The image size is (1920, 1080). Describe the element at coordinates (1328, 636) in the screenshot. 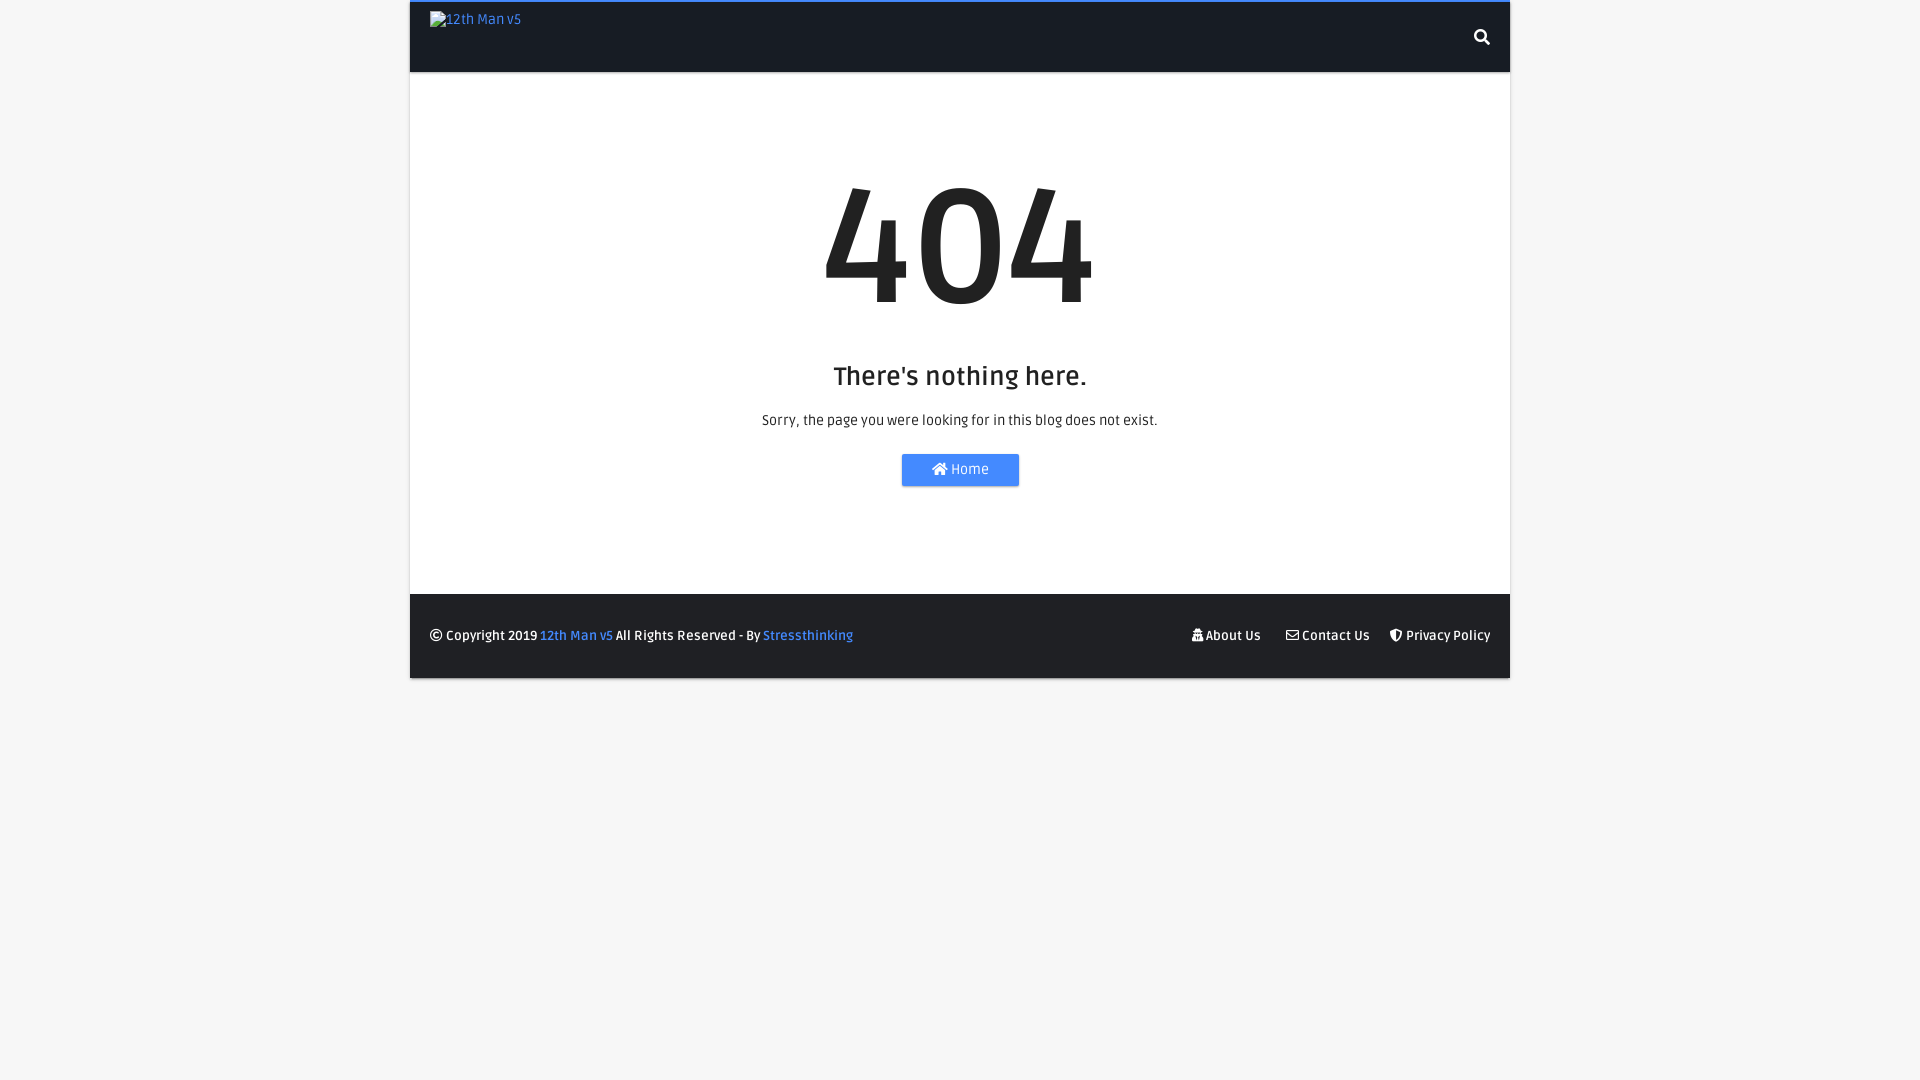

I see `Contact Us` at that location.